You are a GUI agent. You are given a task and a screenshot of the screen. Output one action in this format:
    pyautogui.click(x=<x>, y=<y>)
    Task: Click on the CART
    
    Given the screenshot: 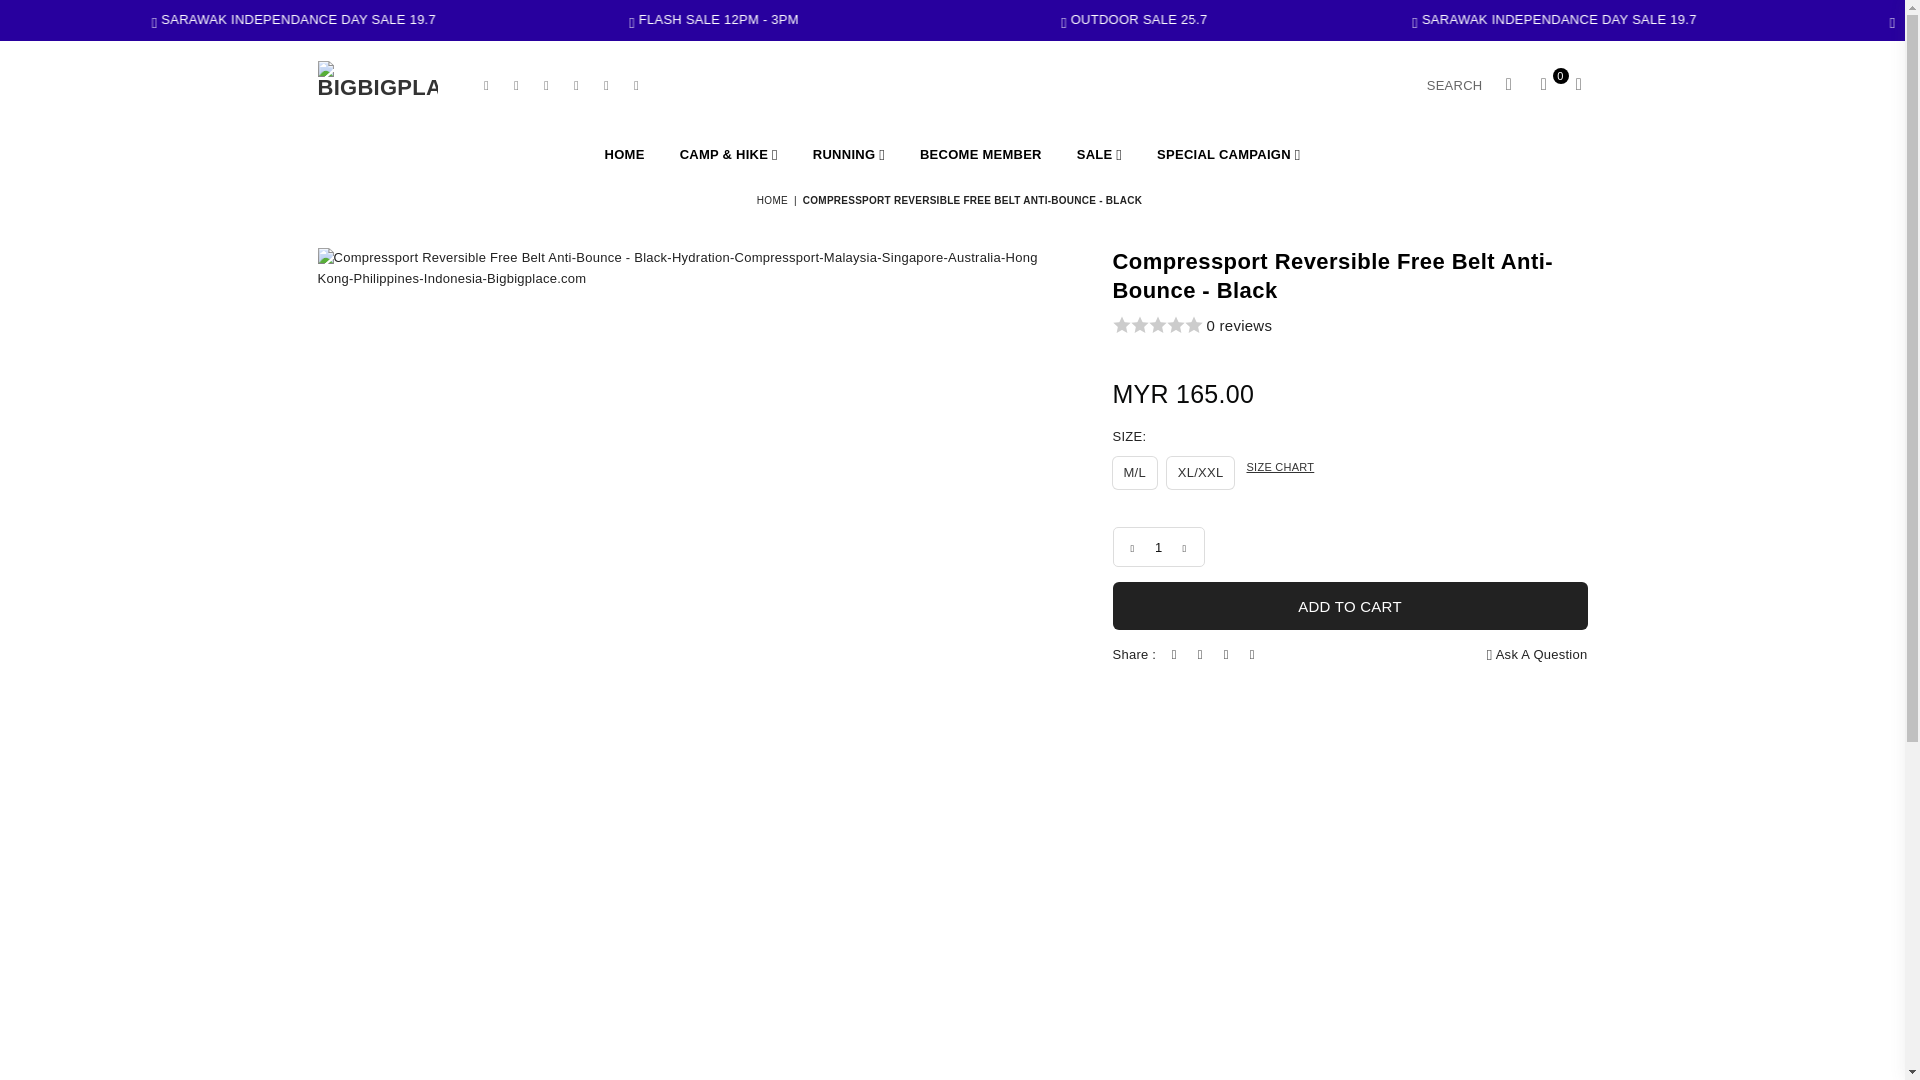 What is the action you would take?
    pyautogui.click(x=1543, y=86)
    